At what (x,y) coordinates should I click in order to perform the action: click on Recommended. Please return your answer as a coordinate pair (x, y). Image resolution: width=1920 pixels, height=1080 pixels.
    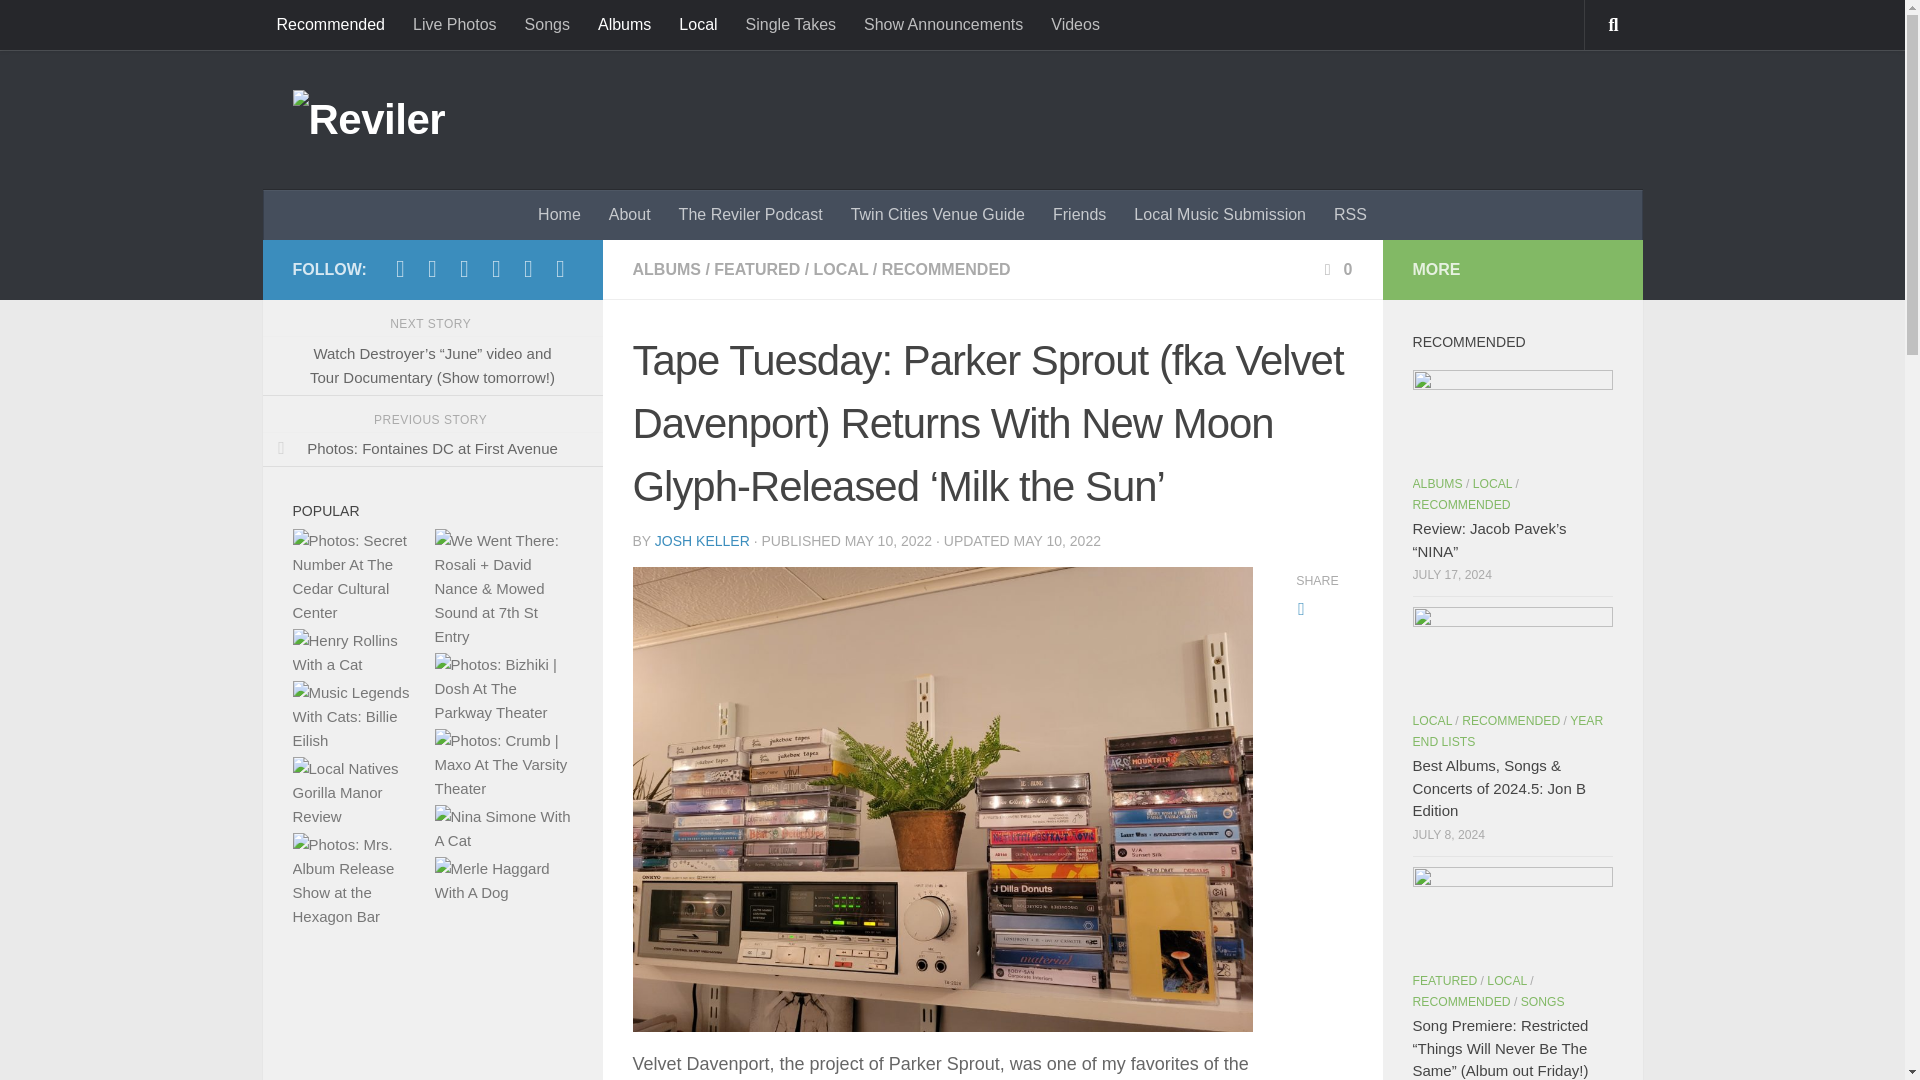
    Looking at the image, I should click on (330, 24).